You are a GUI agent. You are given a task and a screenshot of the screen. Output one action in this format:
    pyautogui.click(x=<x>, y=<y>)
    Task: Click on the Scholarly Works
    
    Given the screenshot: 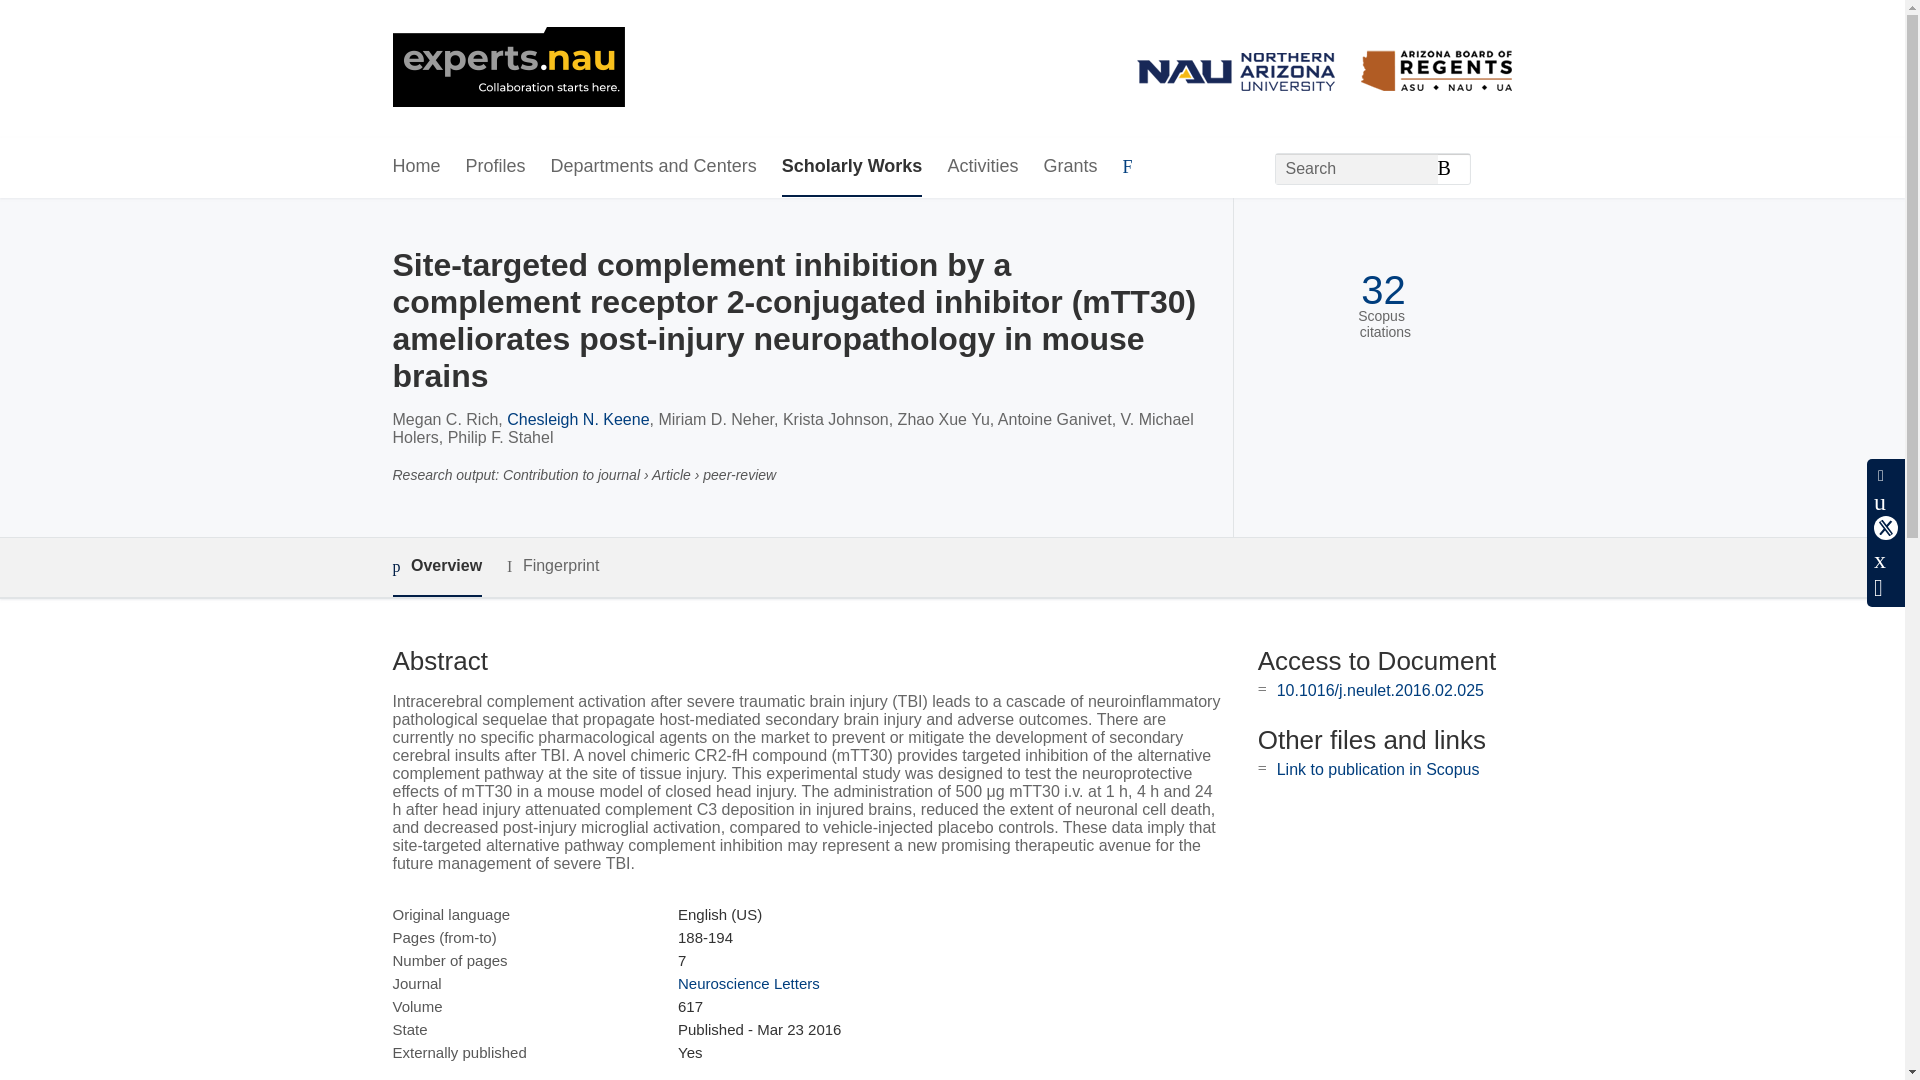 What is the action you would take?
    pyautogui.click(x=852, y=167)
    